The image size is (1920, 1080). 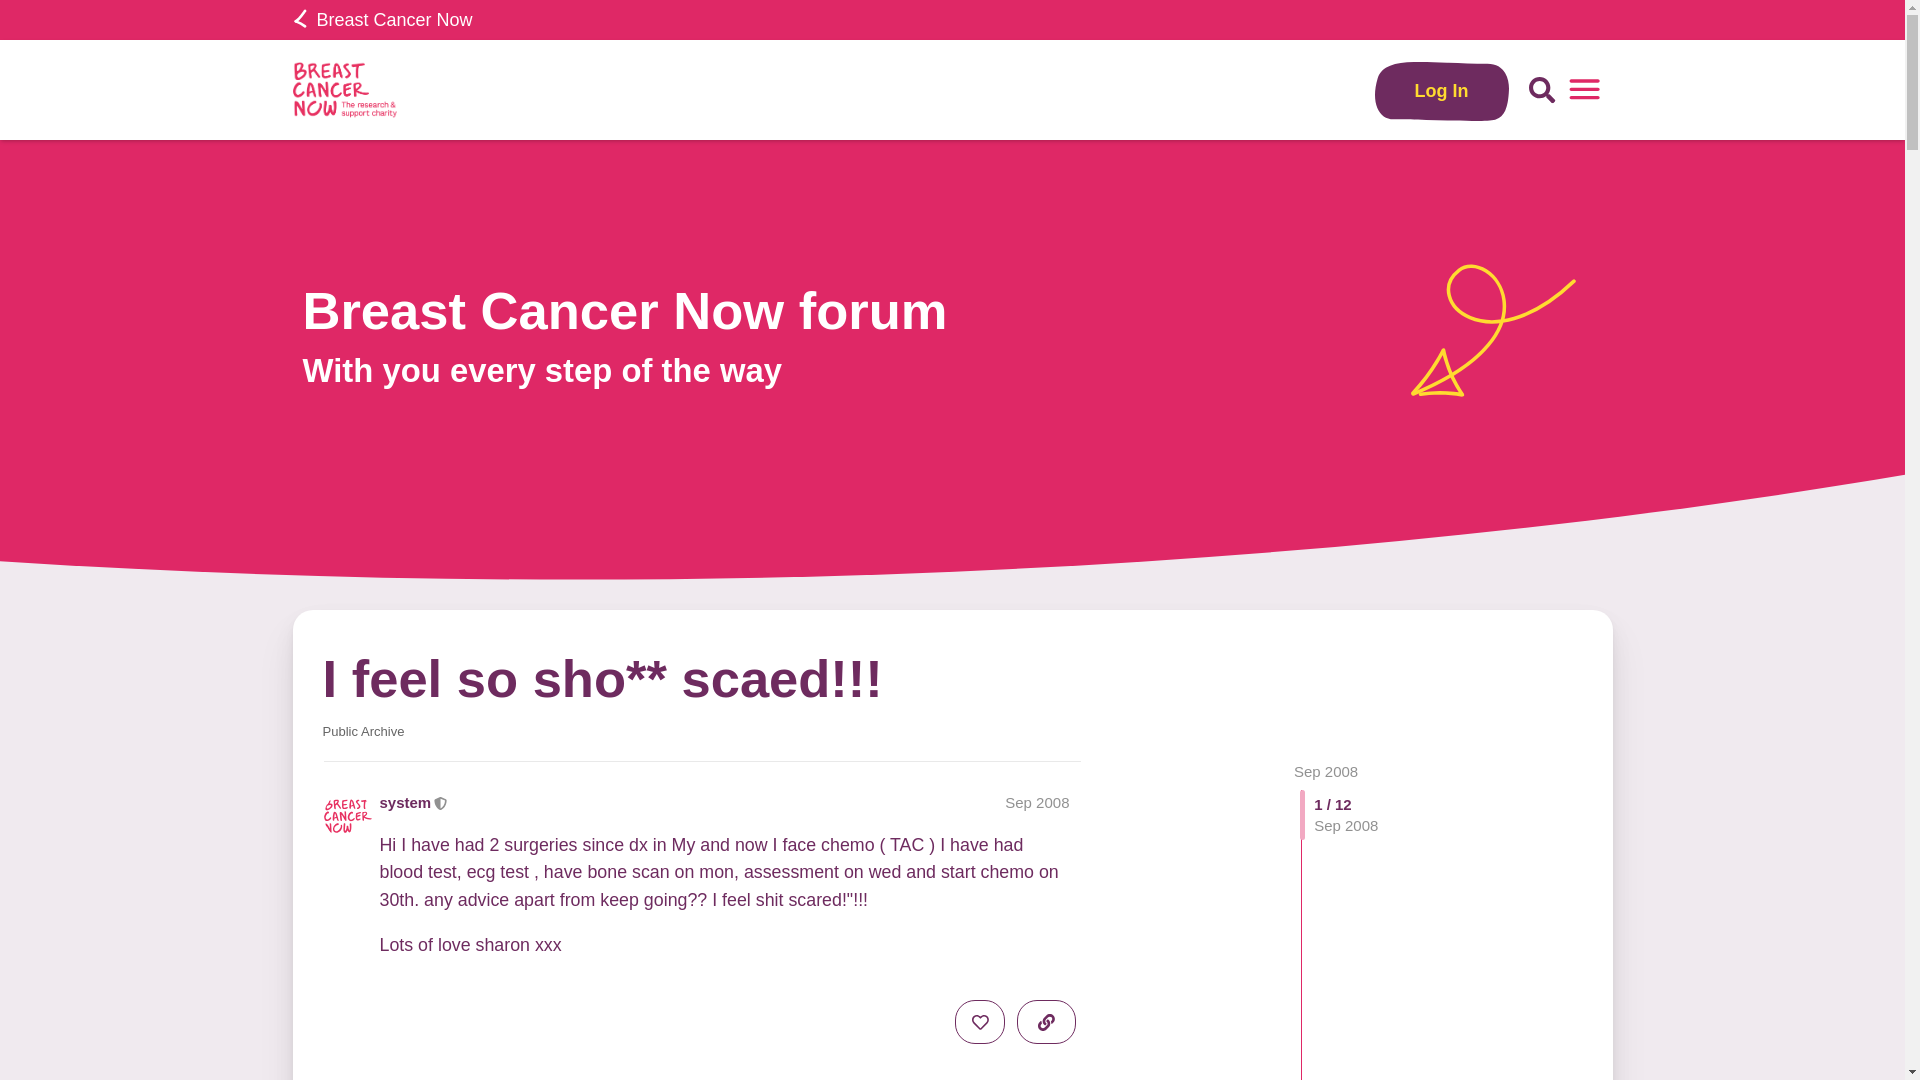 What do you see at coordinates (1442, 90) in the screenshot?
I see `Log In` at bounding box center [1442, 90].